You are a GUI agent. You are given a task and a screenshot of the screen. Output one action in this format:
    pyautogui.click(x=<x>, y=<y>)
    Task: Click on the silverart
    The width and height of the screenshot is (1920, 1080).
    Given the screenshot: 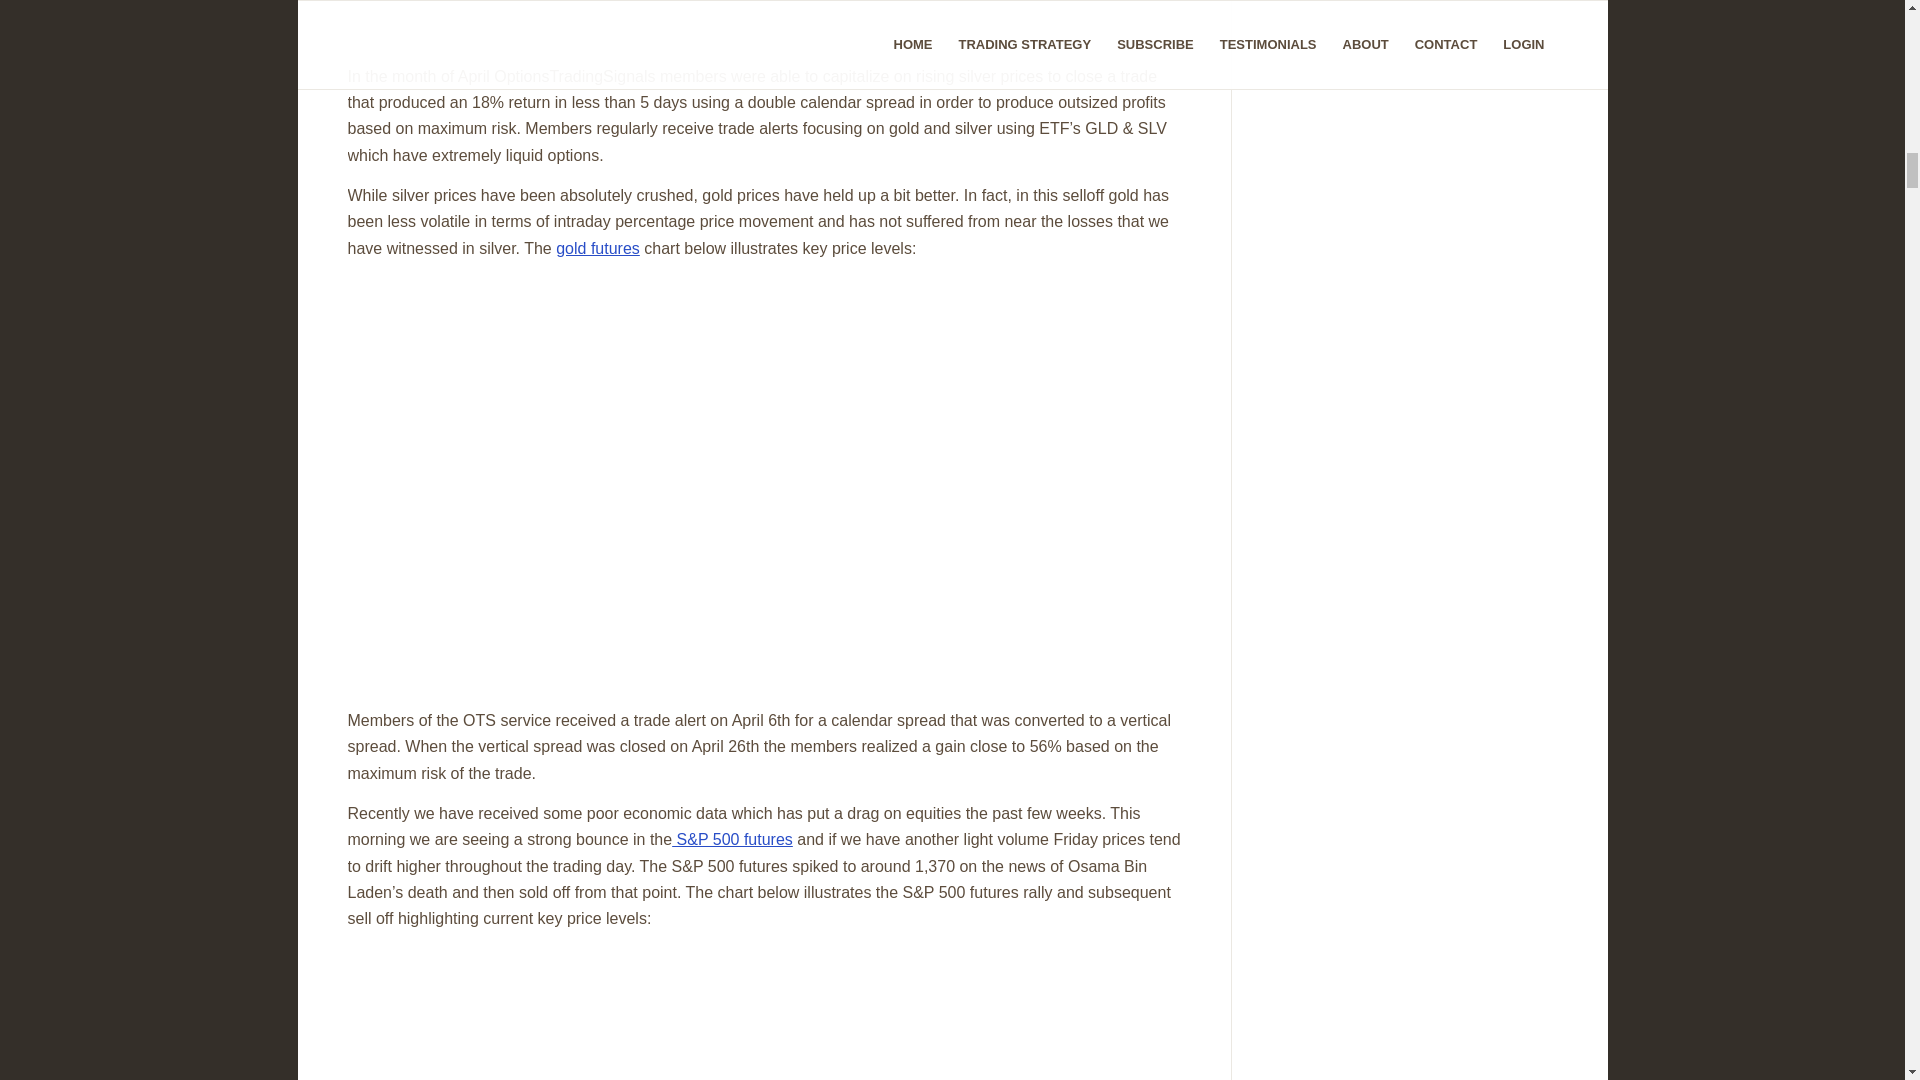 What is the action you would take?
    pyautogui.click(x=696, y=21)
    